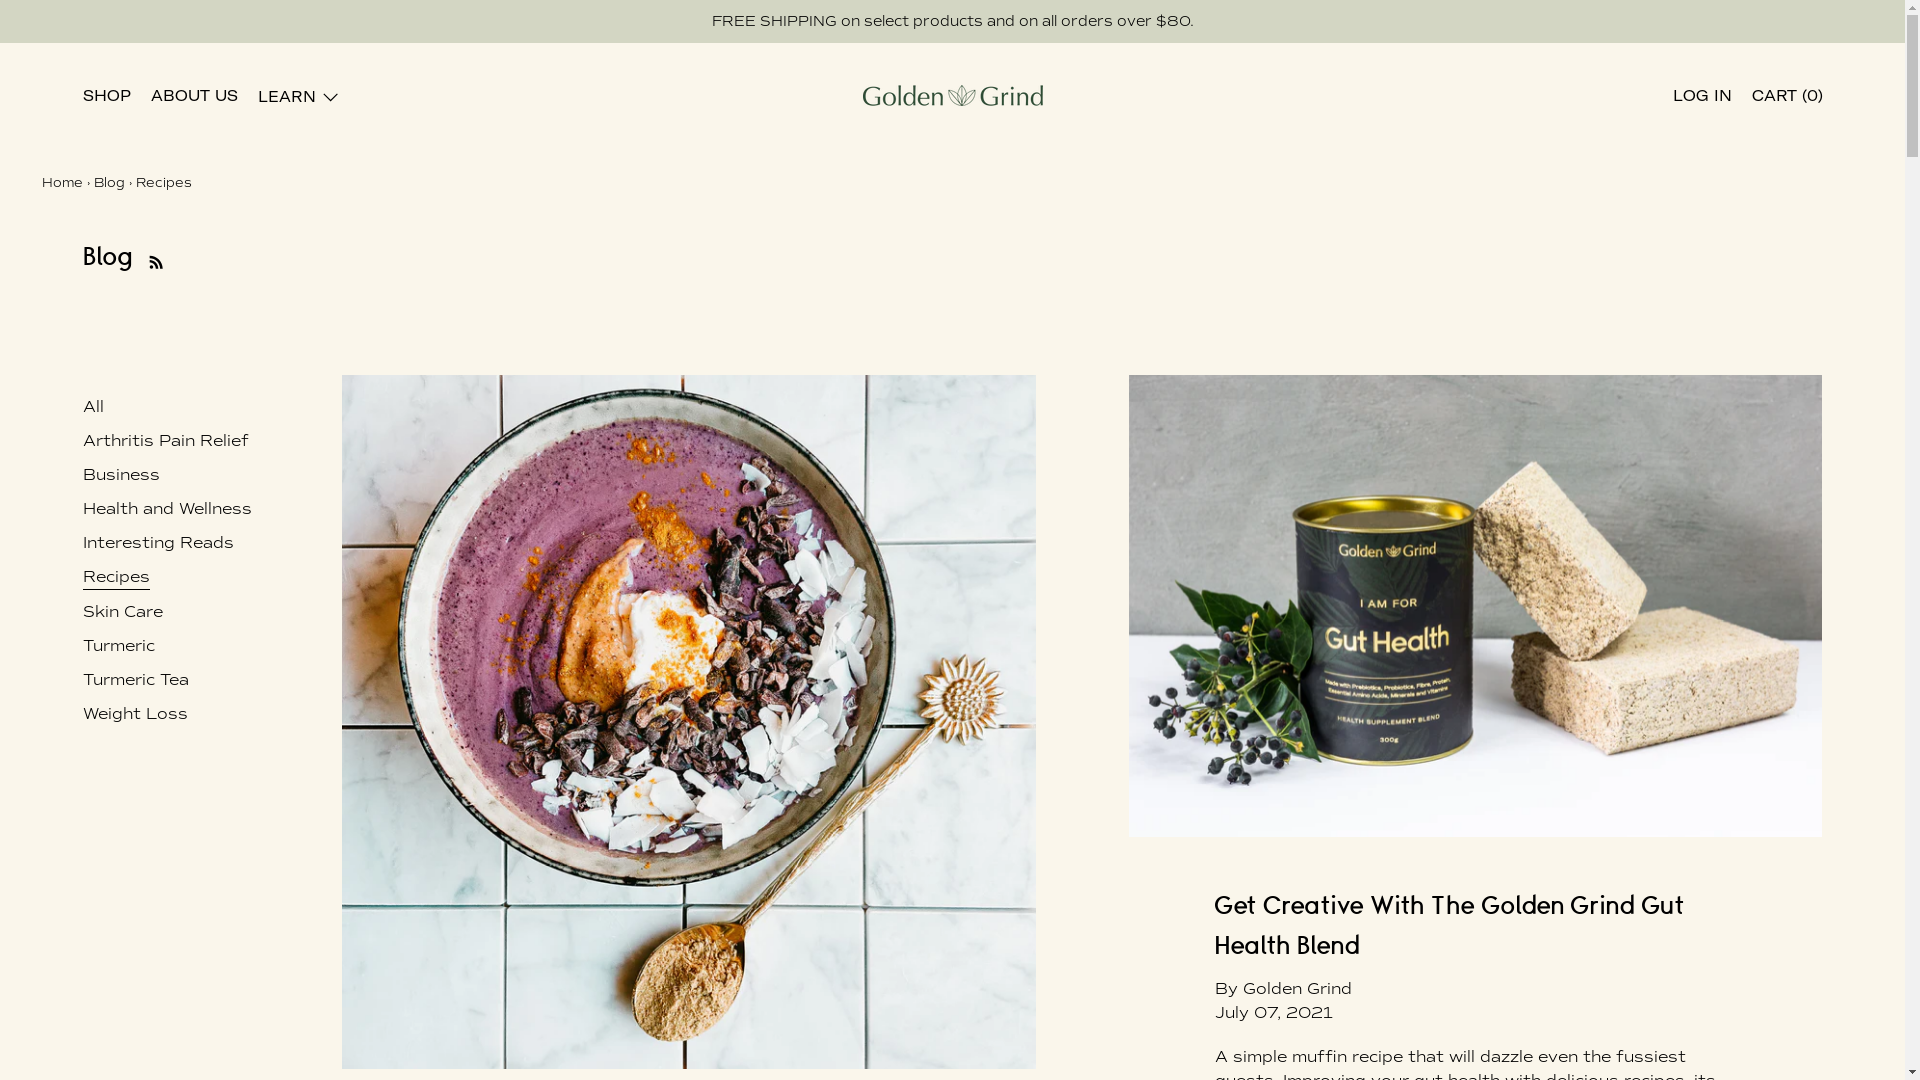 The height and width of the screenshot is (1080, 1920). Describe the element at coordinates (118, 646) in the screenshot. I see `Turmeric` at that location.